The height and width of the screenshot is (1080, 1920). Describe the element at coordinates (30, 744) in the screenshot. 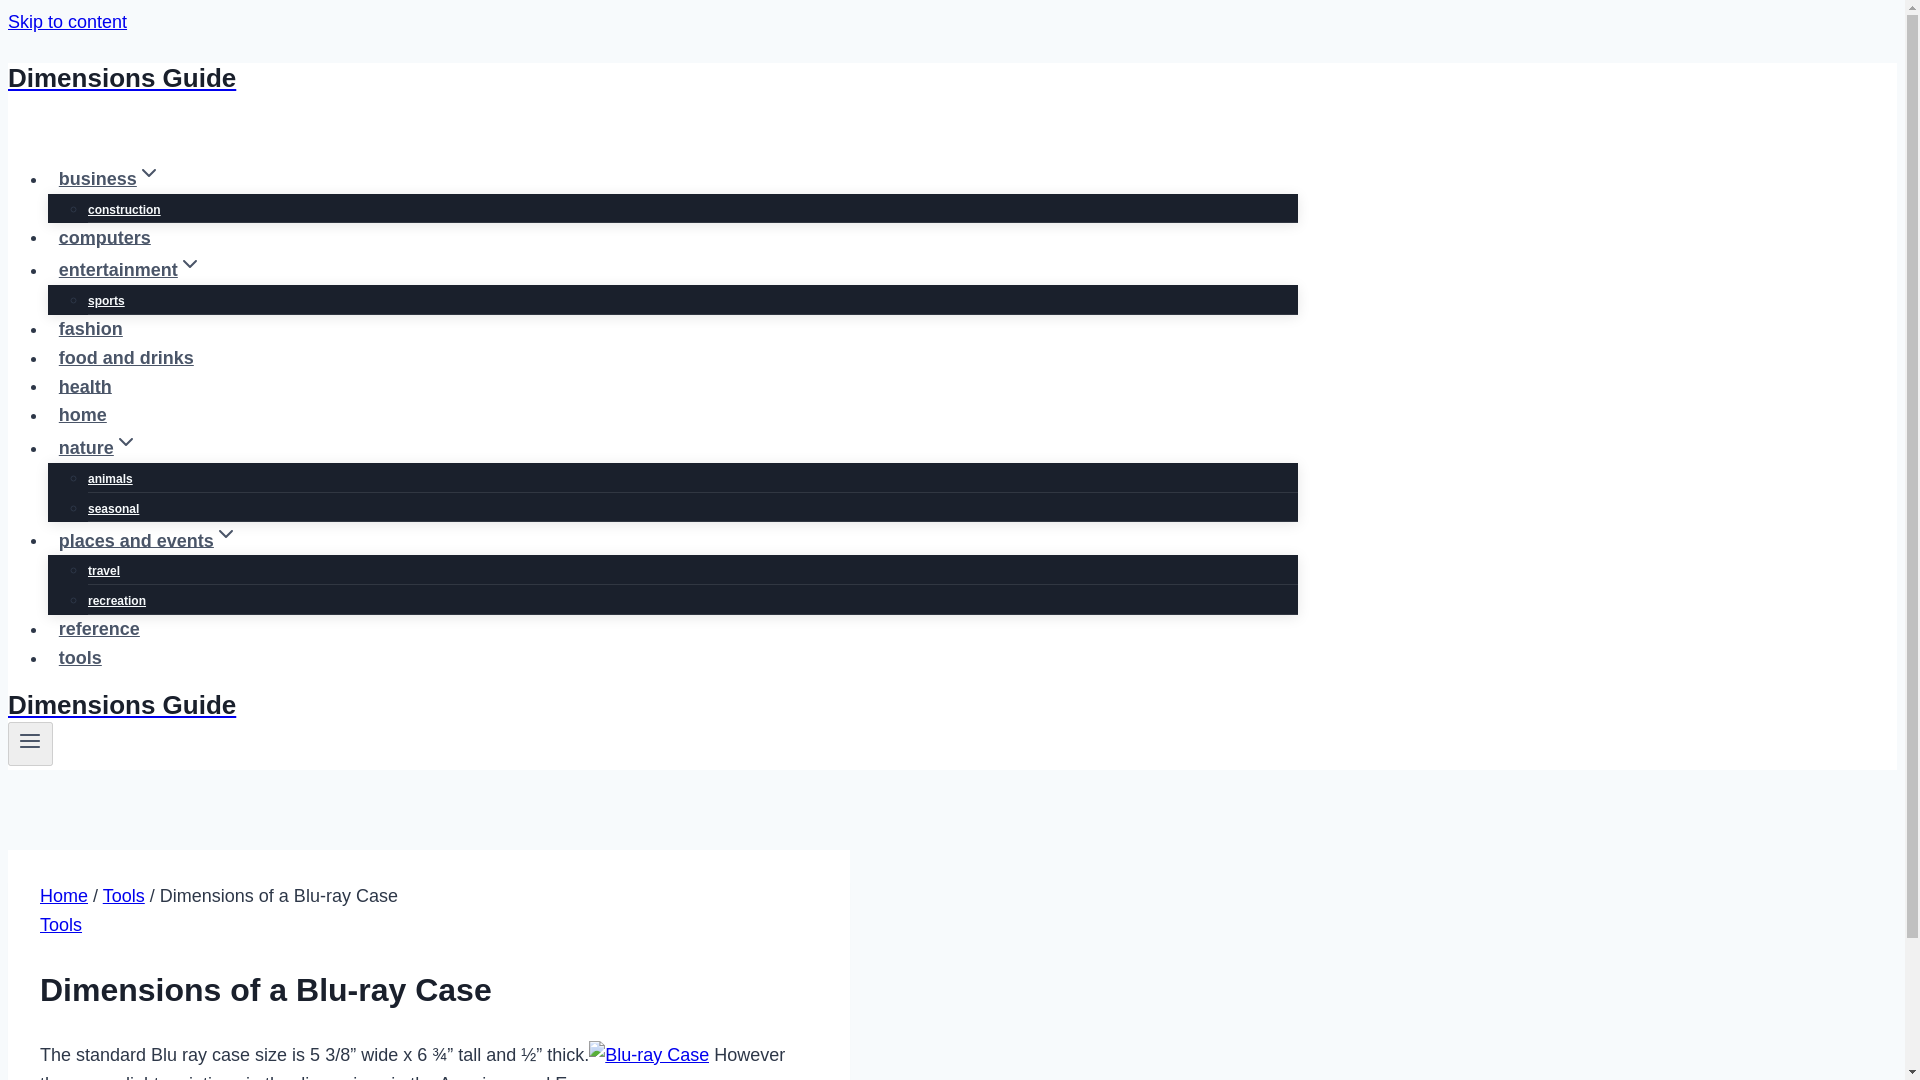

I see `Toggle Menu` at that location.